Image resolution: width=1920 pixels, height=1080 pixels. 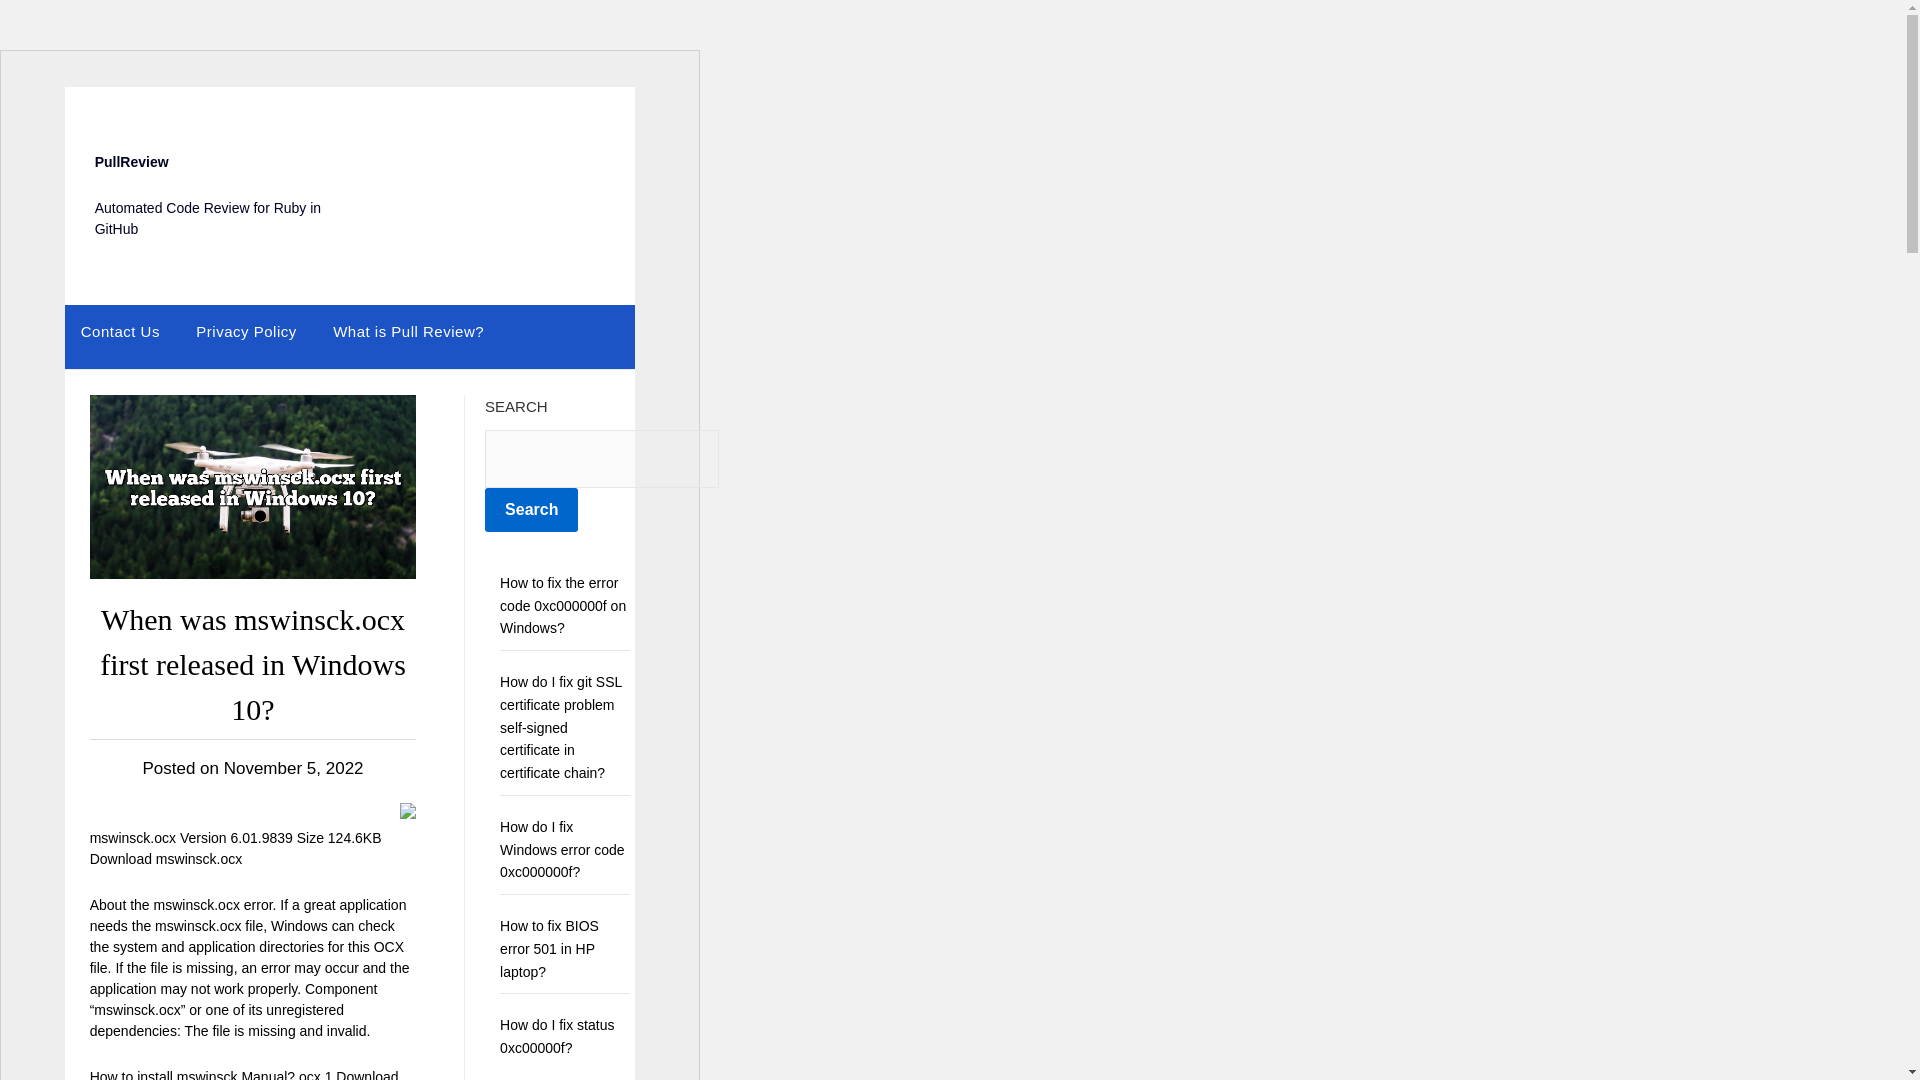 I want to click on PullReview, so click(x=131, y=162).